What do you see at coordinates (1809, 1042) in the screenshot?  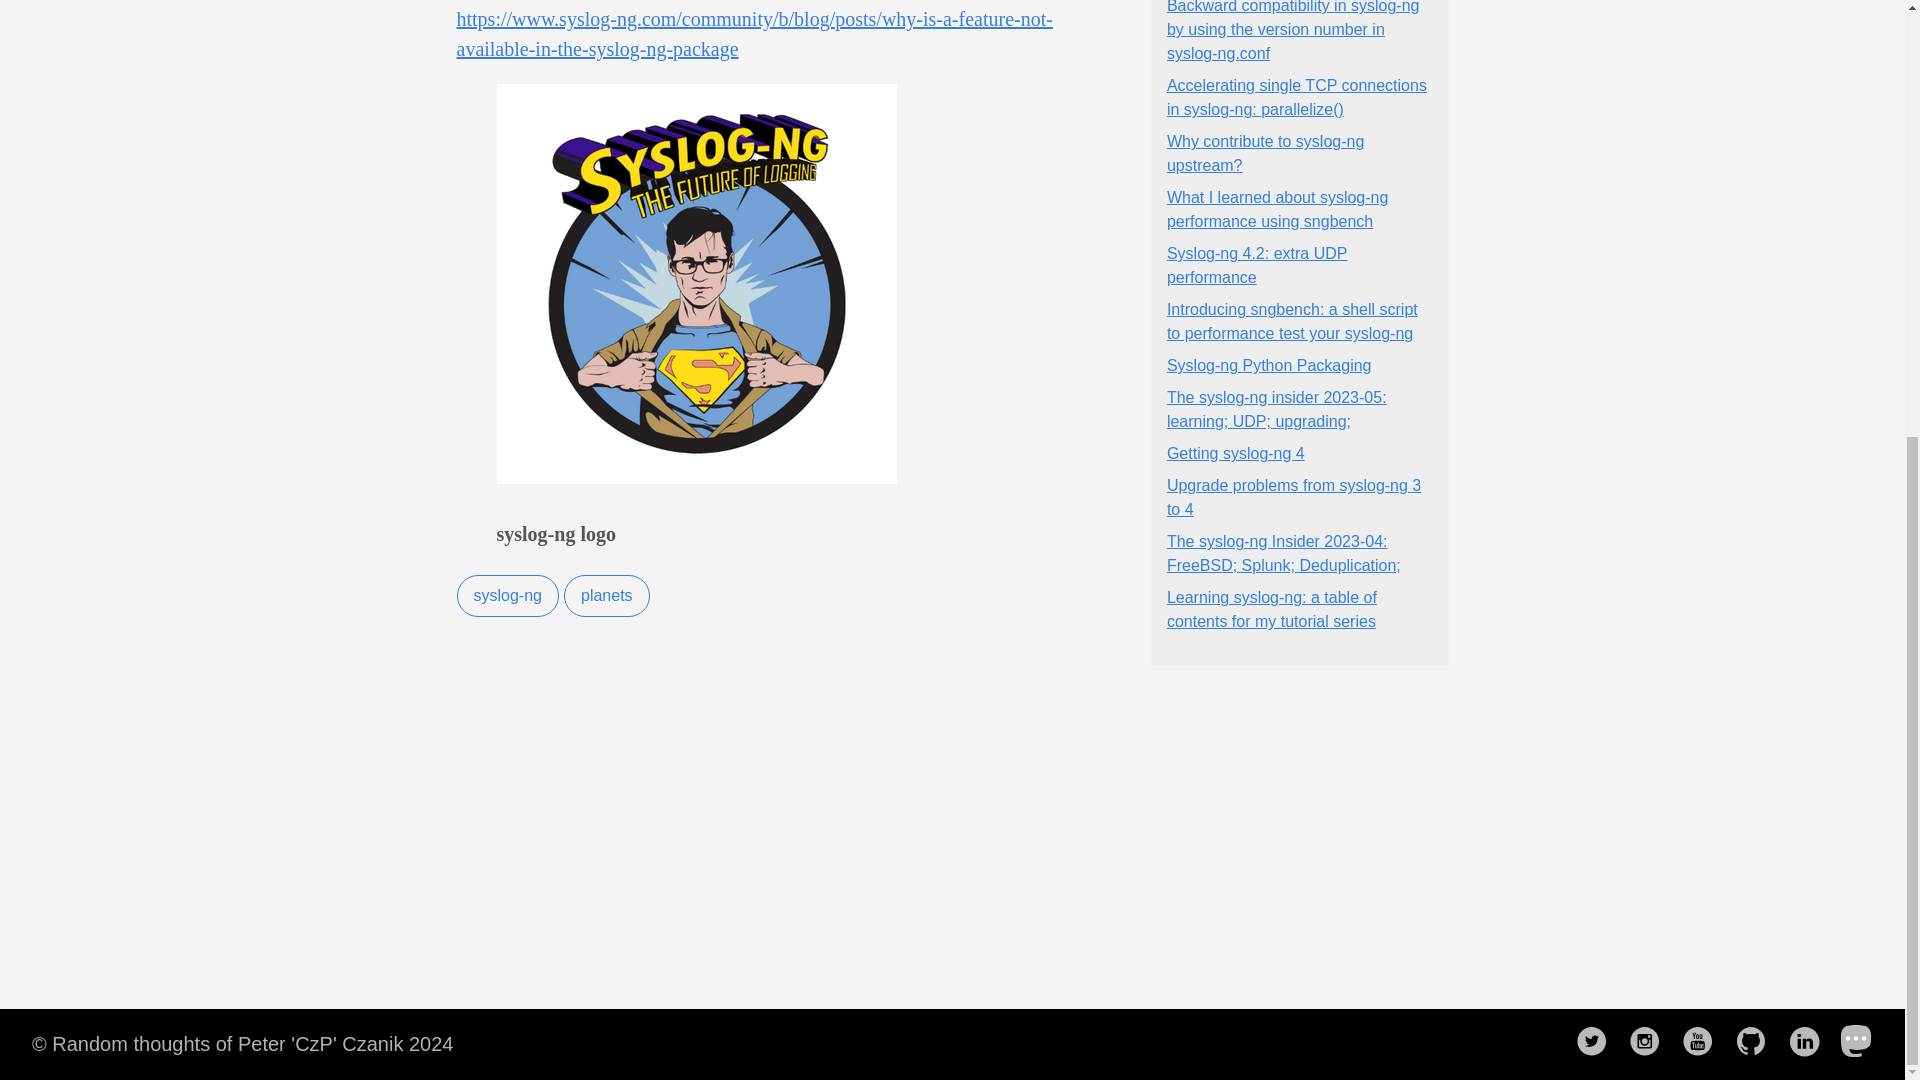 I see `LinkedIn link` at bounding box center [1809, 1042].